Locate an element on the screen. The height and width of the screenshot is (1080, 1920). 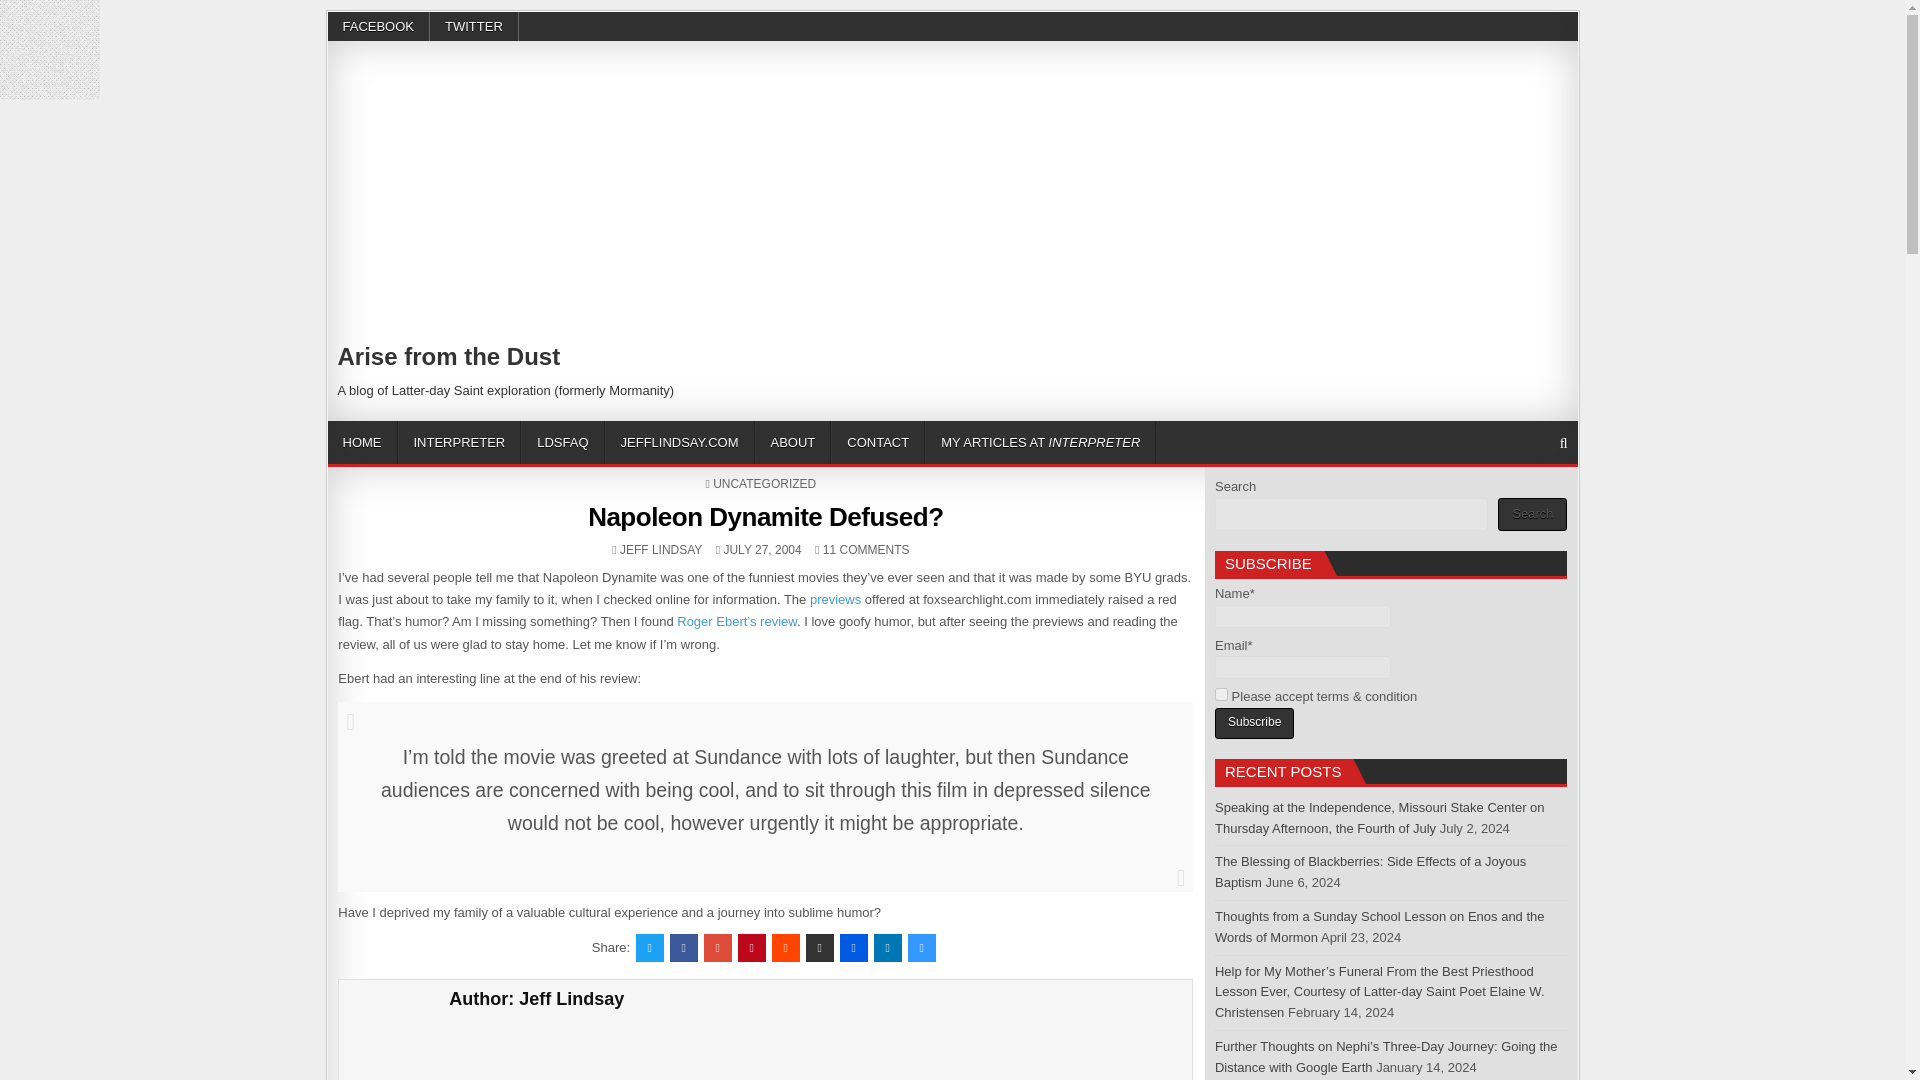
Share this on Linkedin is located at coordinates (888, 948).